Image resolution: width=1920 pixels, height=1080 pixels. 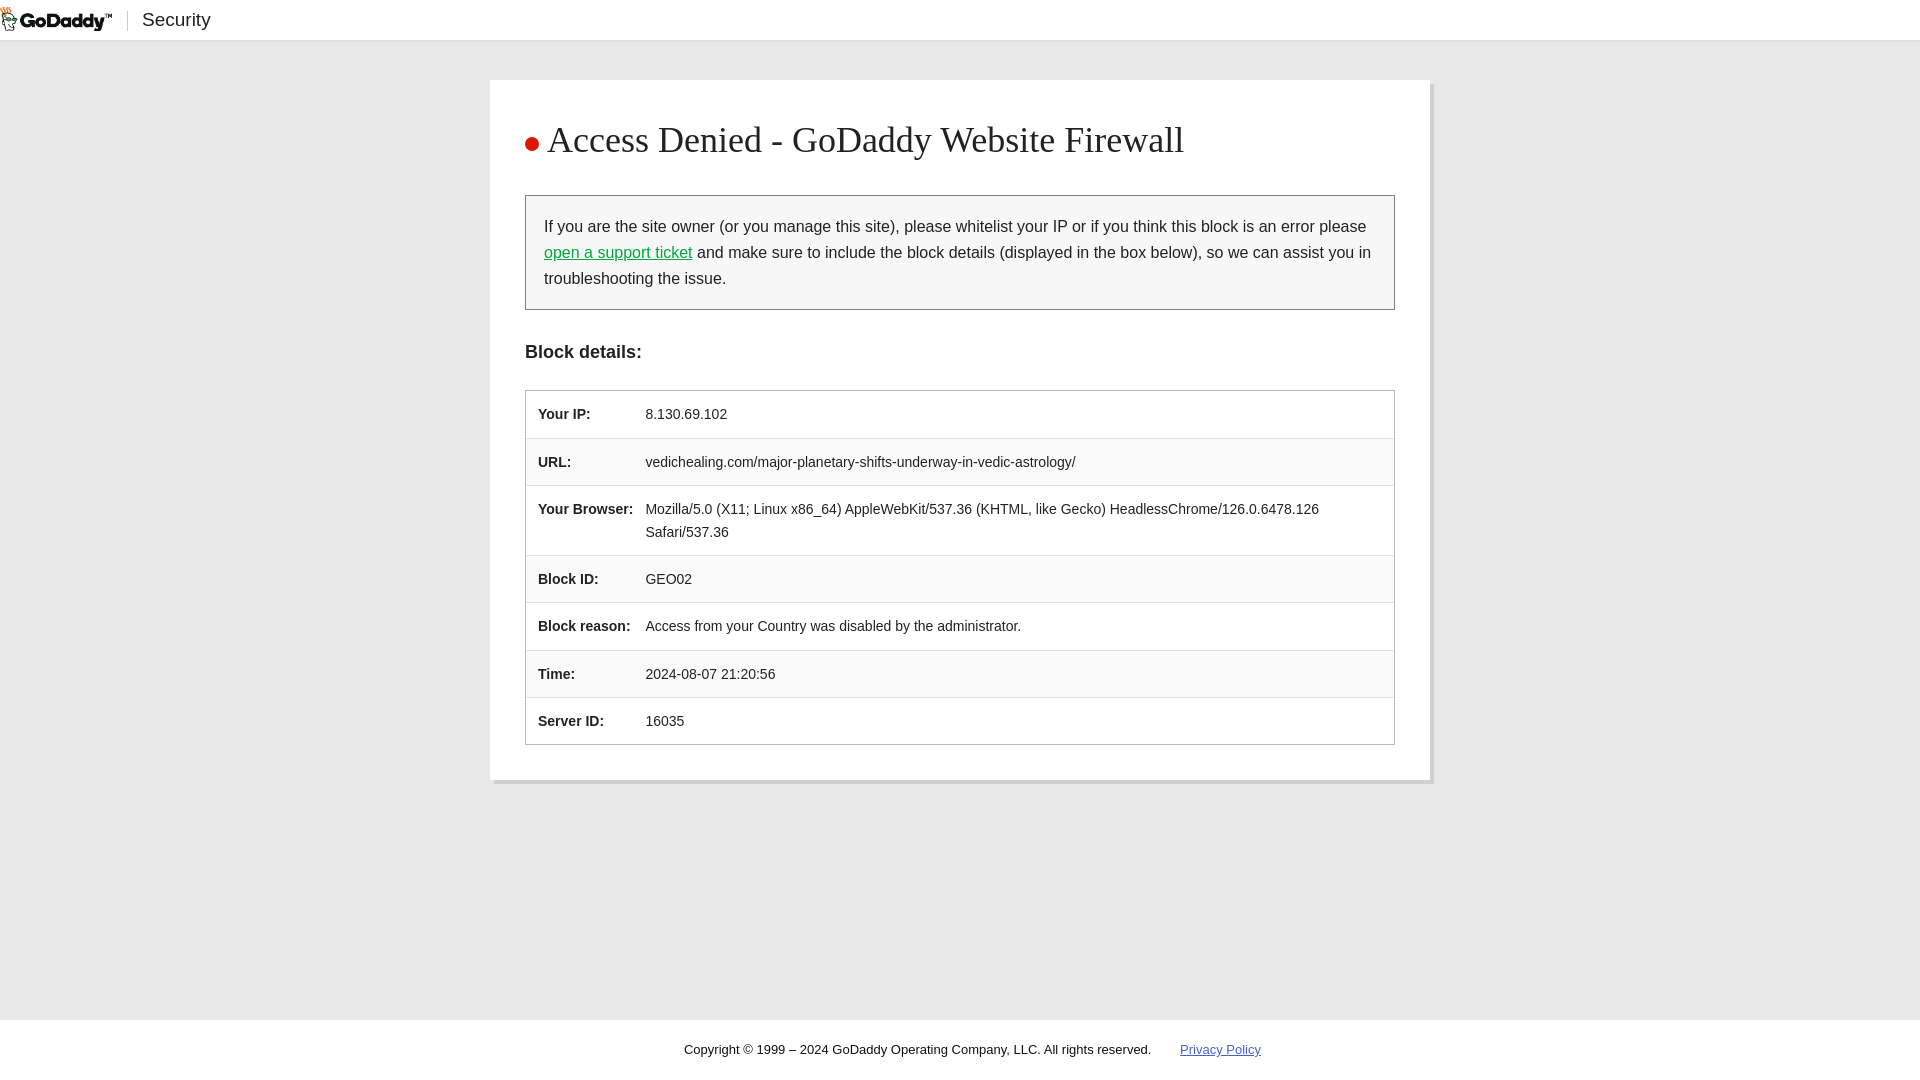 What do you see at coordinates (618, 252) in the screenshot?
I see `open a support ticket` at bounding box center [618, 252].